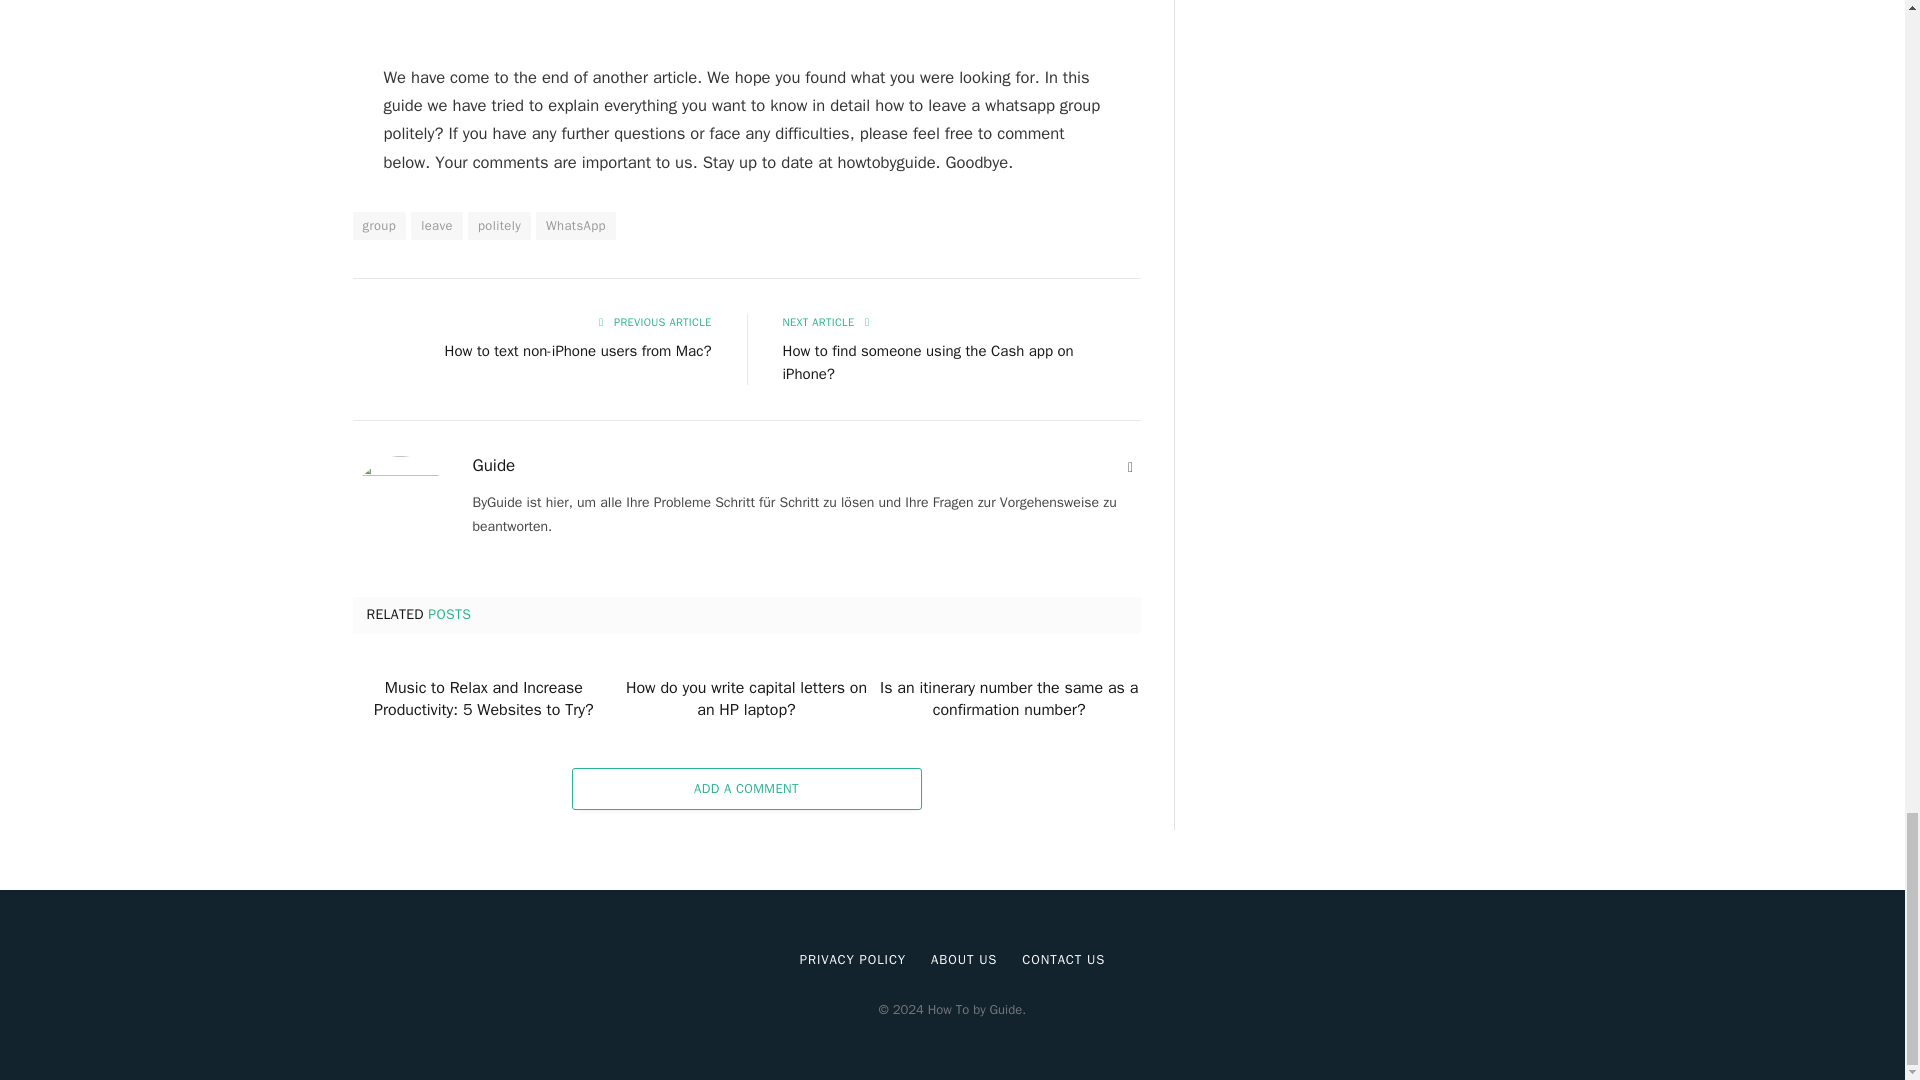  What do you see at coordinates (493, 466) in the screenshot?
I see `Posts by Guide` at bounding box center [493, 466].